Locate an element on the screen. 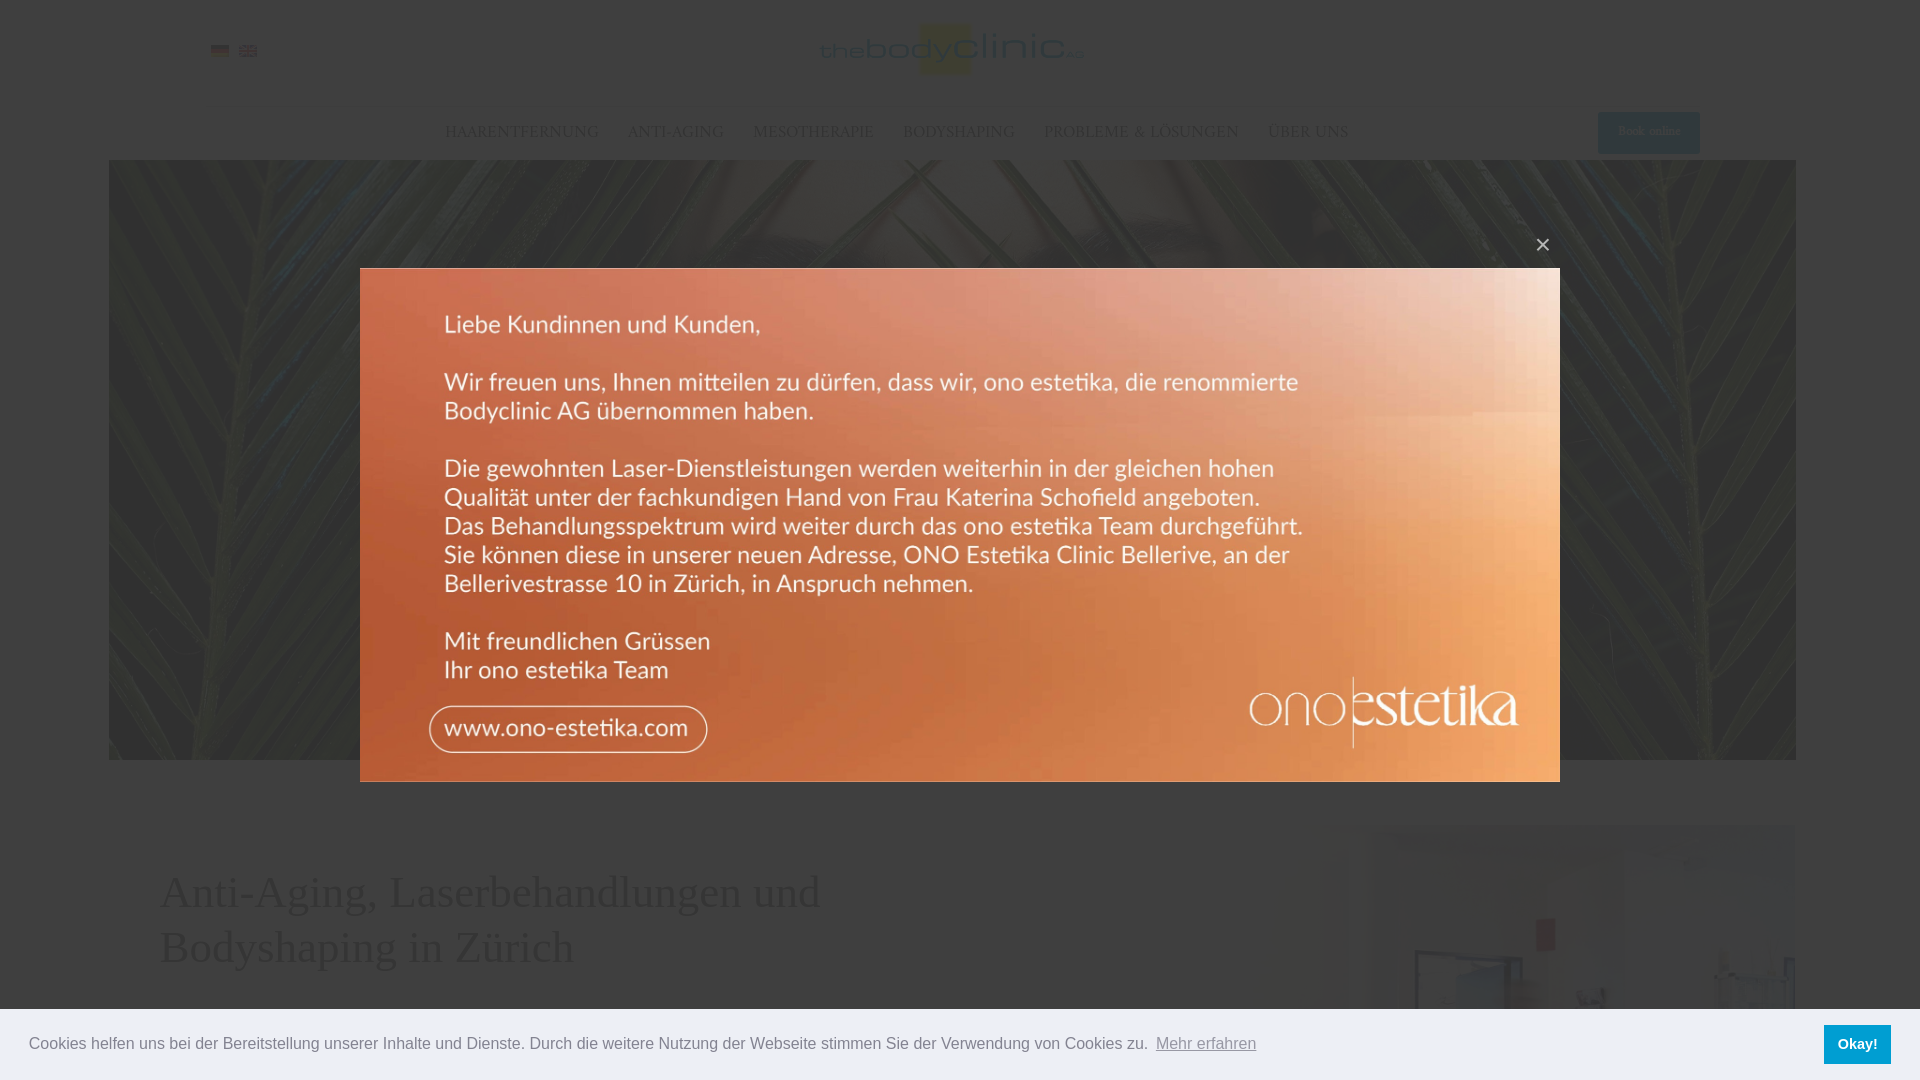 Image resolution: width=1920 pixels, height=1080 pixels. MESOTHERAPIE is located at coordinates (814, 133).